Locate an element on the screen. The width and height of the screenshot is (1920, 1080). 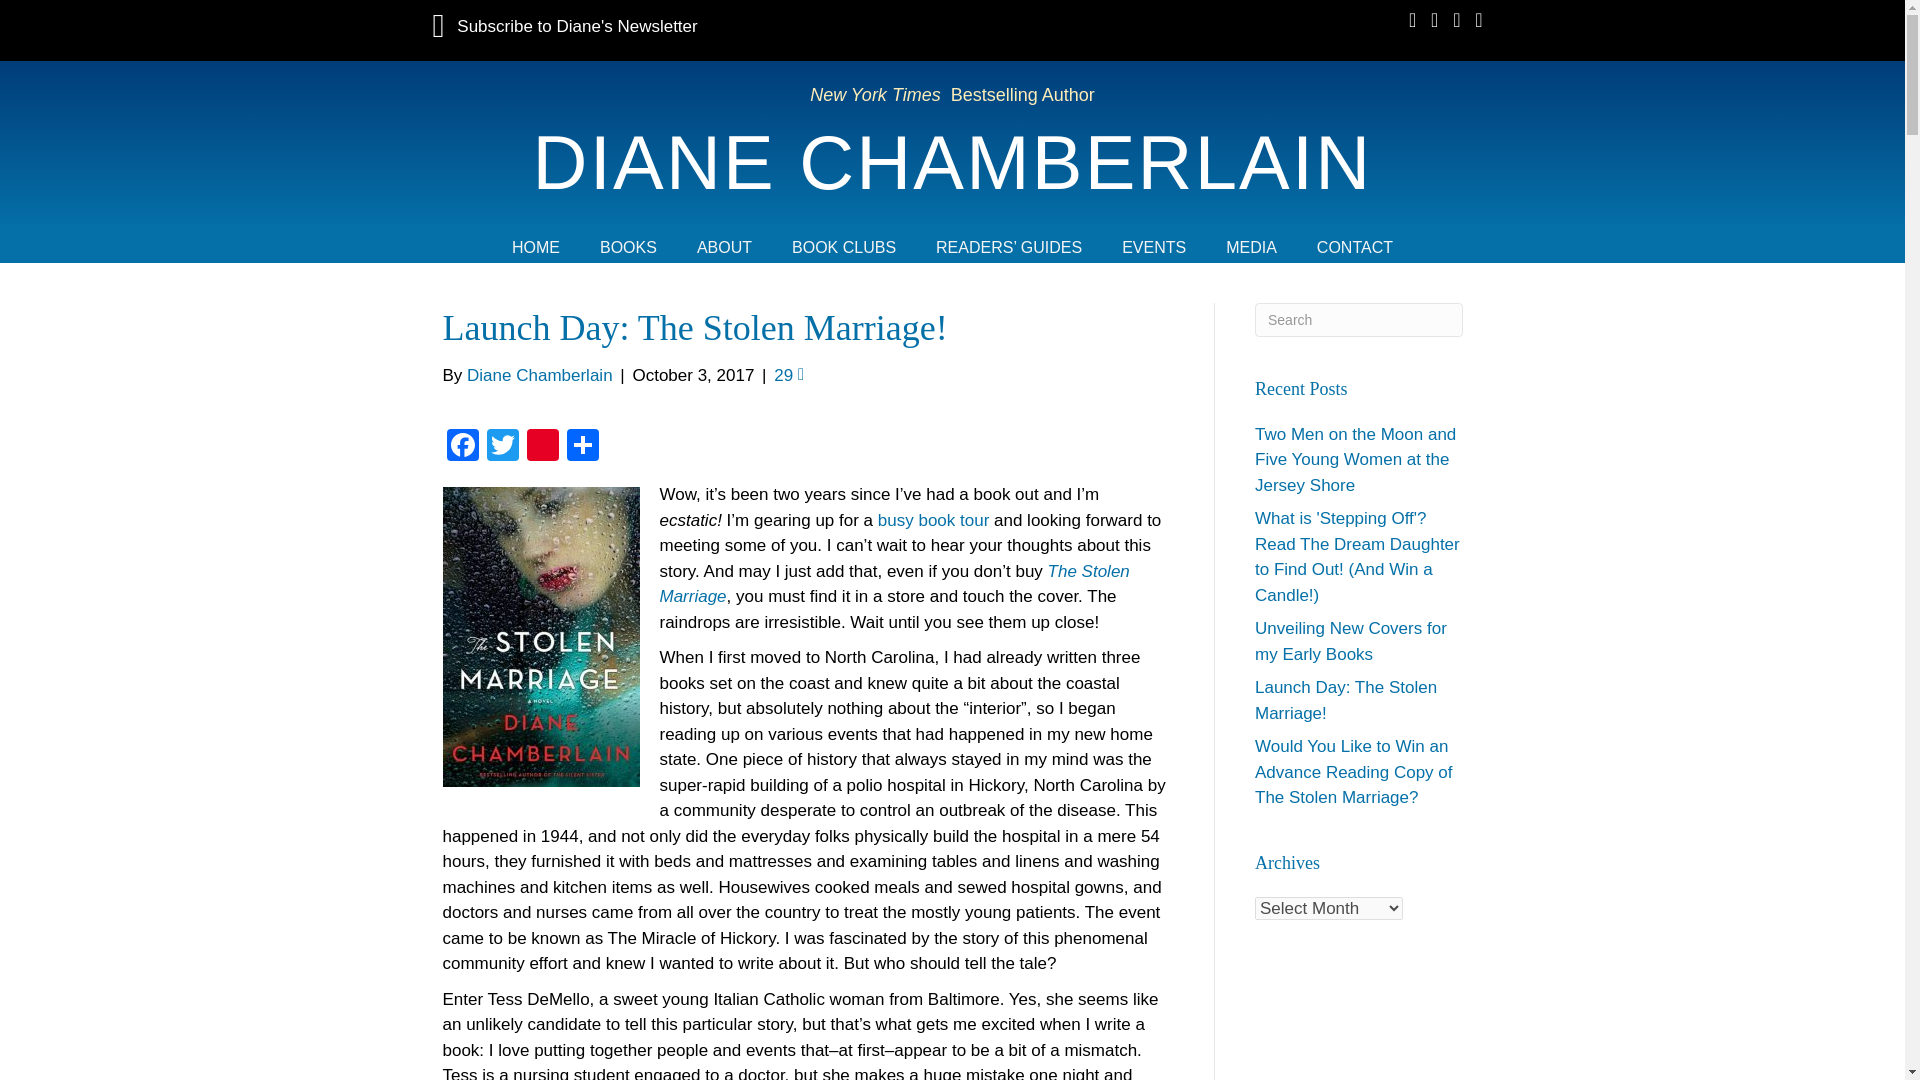
Facebook is located at coordinates (461, 446).